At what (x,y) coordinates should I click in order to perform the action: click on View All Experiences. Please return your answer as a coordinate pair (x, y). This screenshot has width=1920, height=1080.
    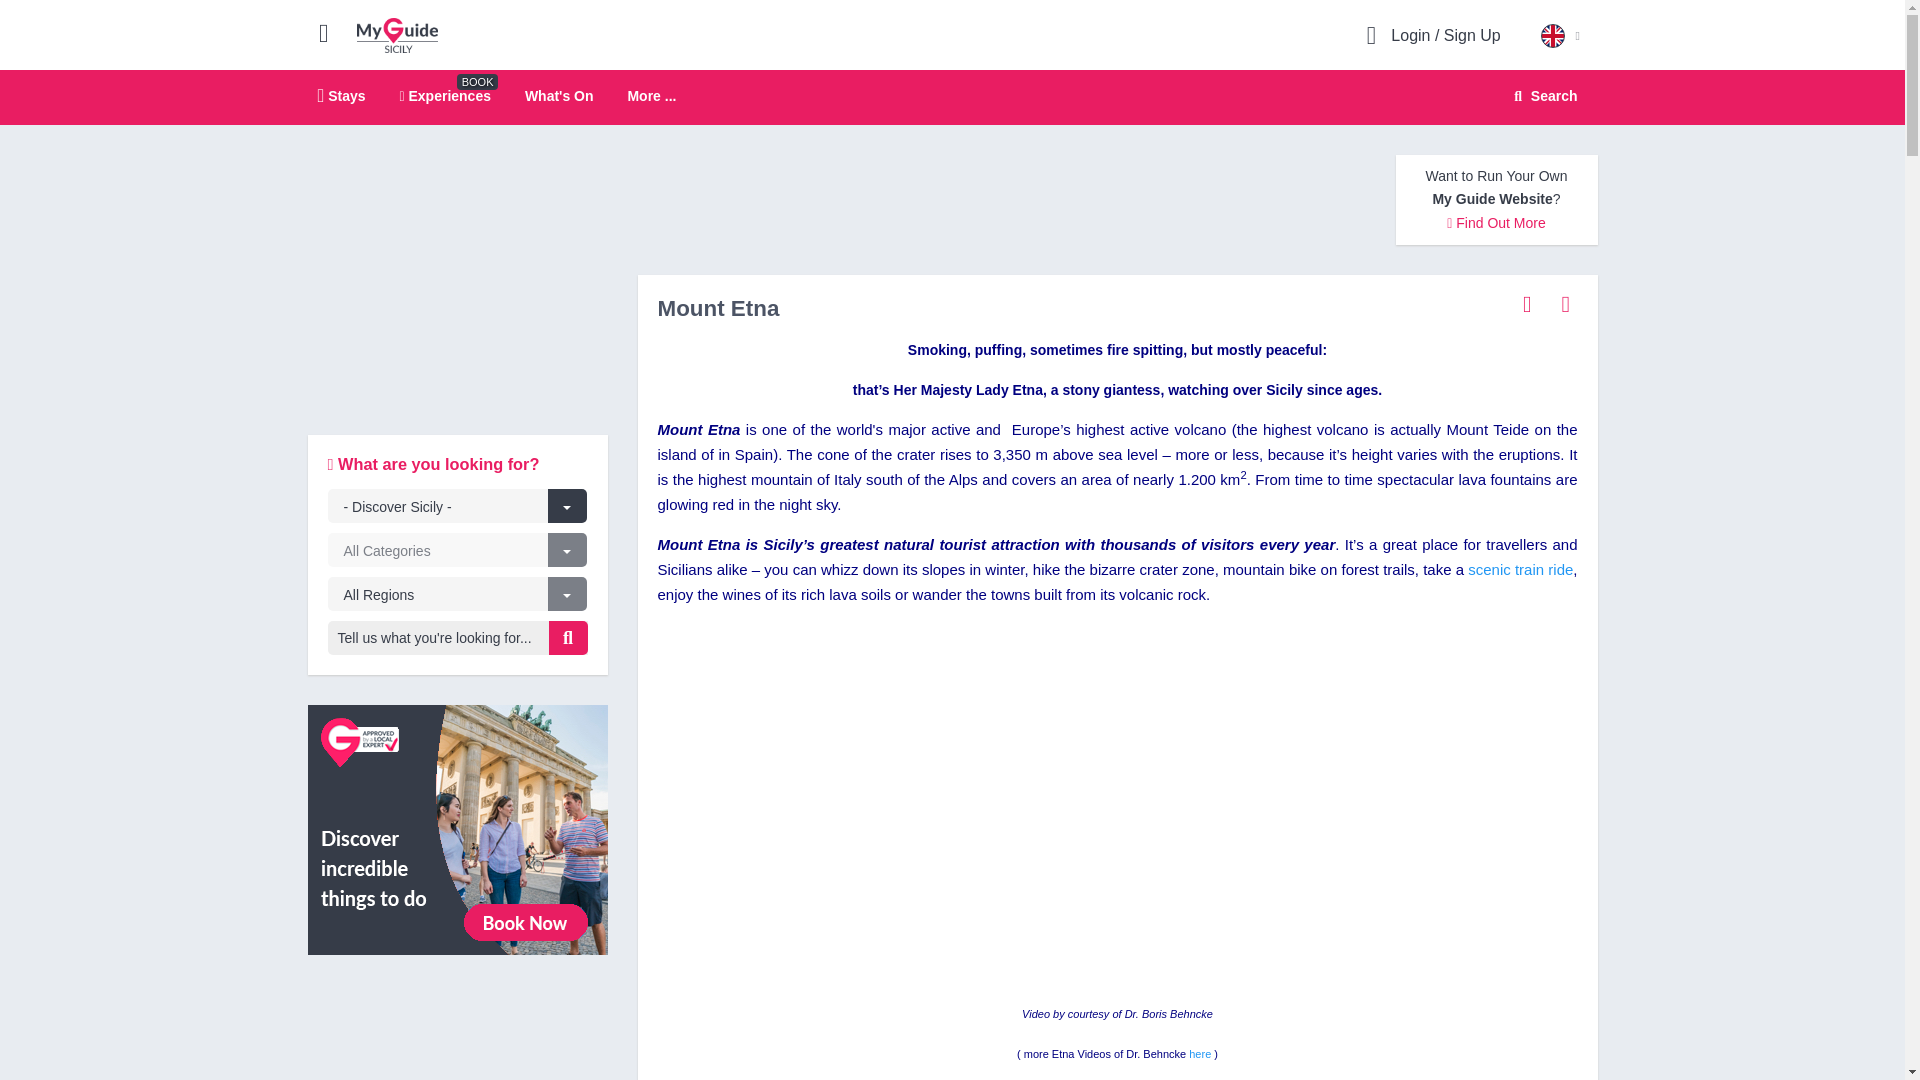
    Looking at the image, I should click on (342, 95).